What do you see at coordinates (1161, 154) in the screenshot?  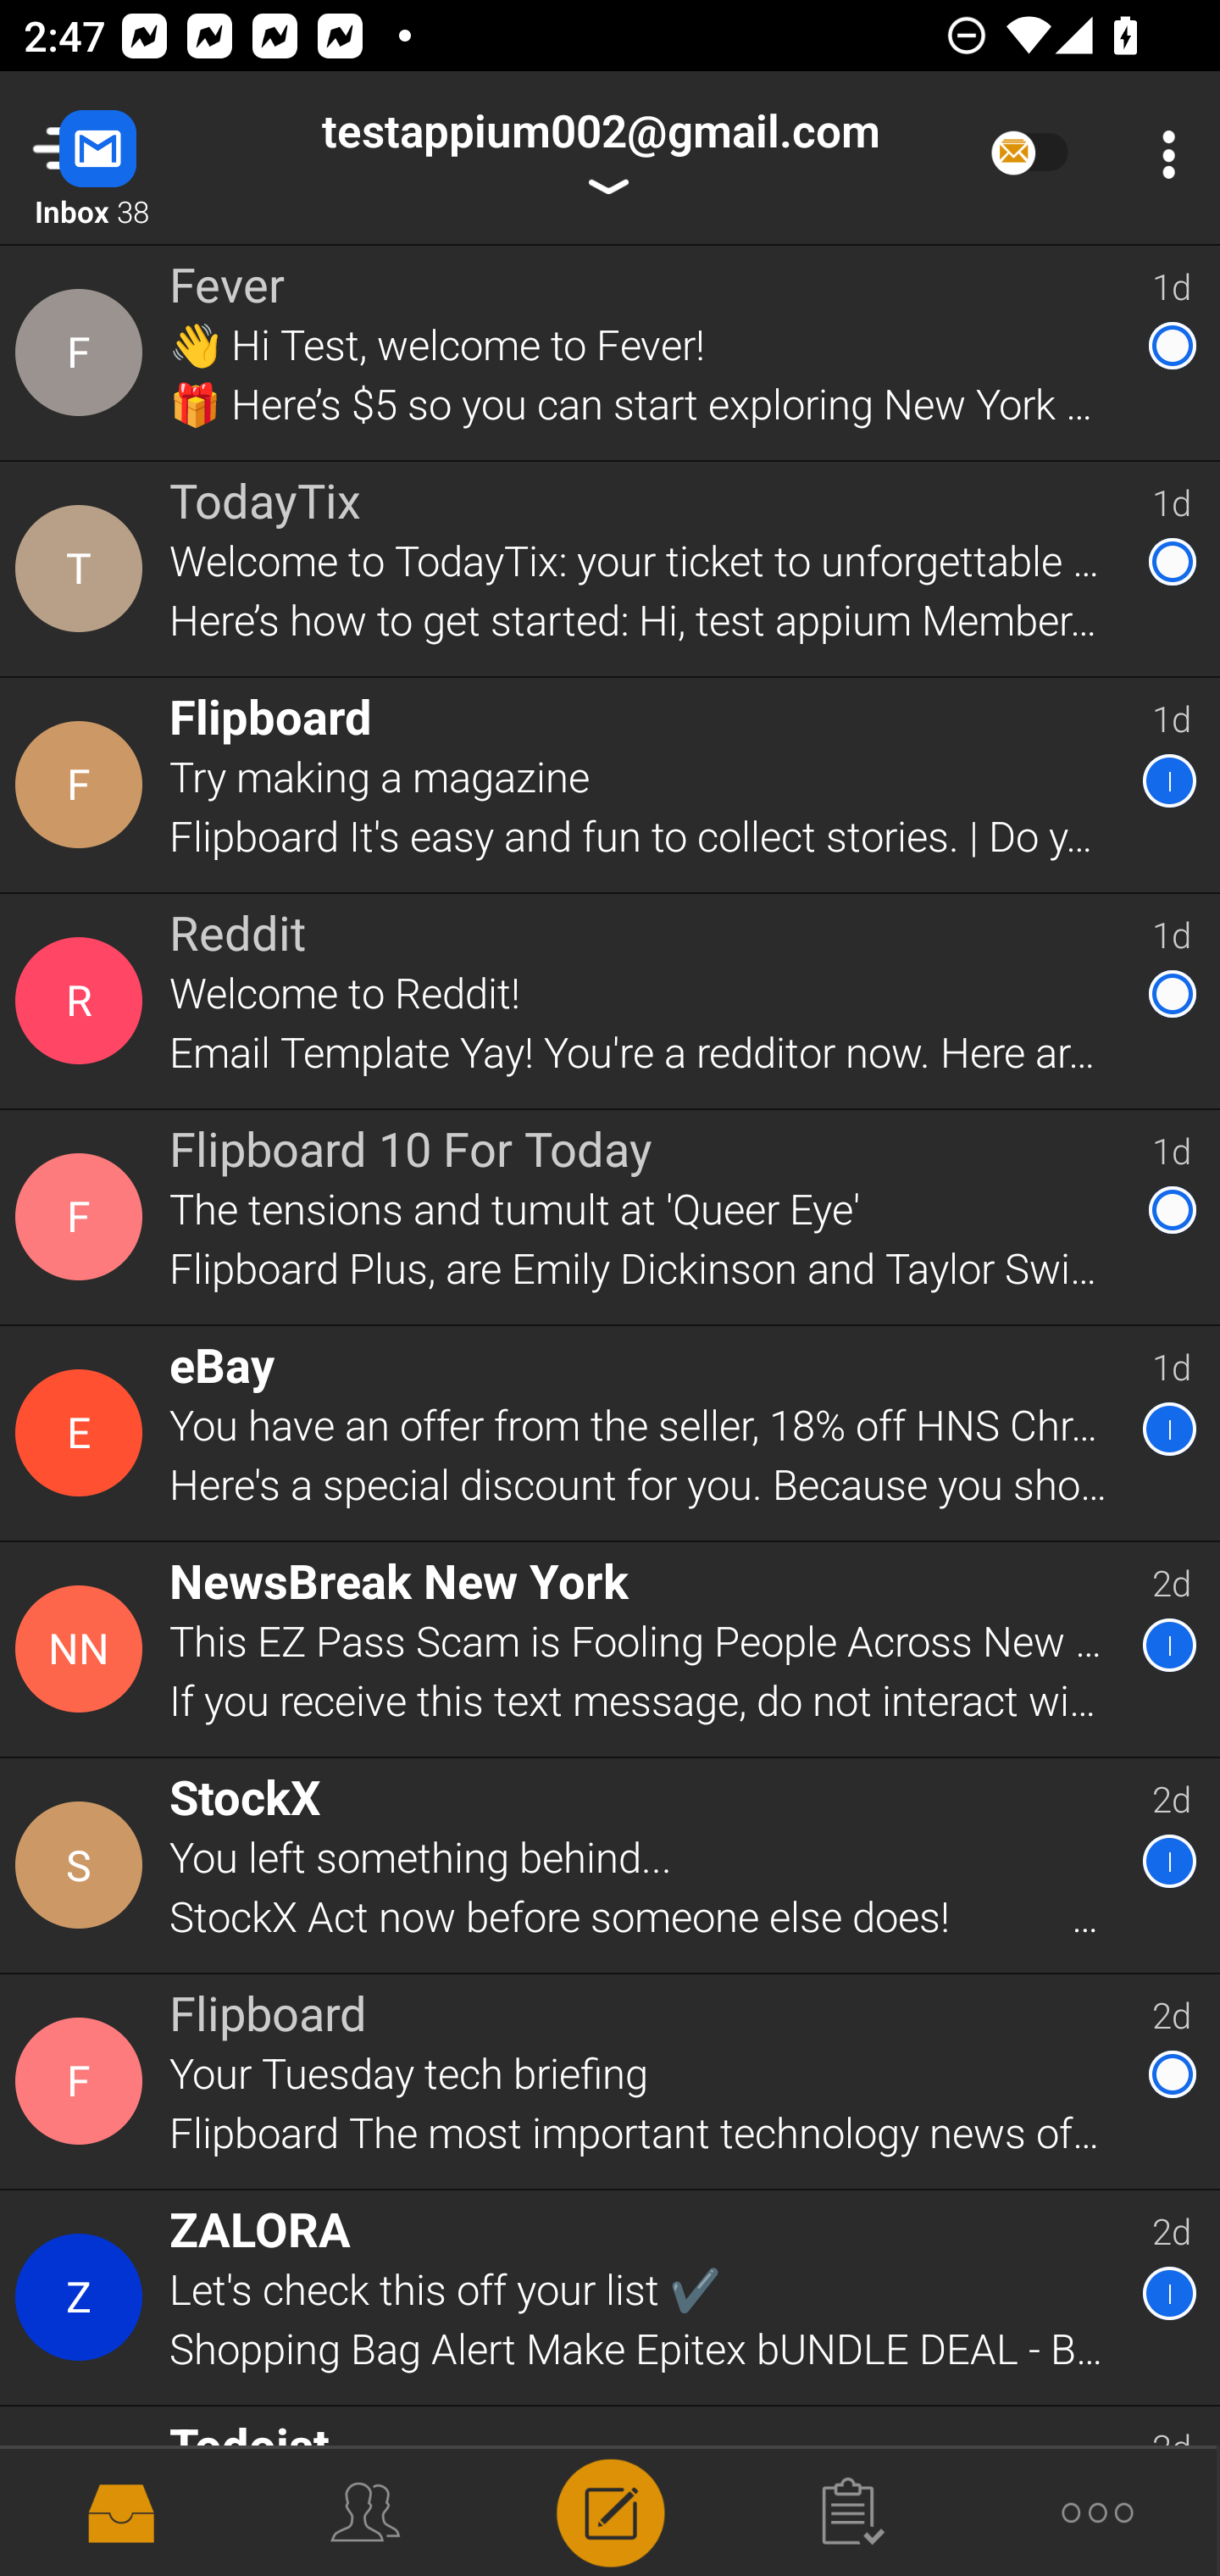 I see `More Options` at bounding box center [1161, 154].